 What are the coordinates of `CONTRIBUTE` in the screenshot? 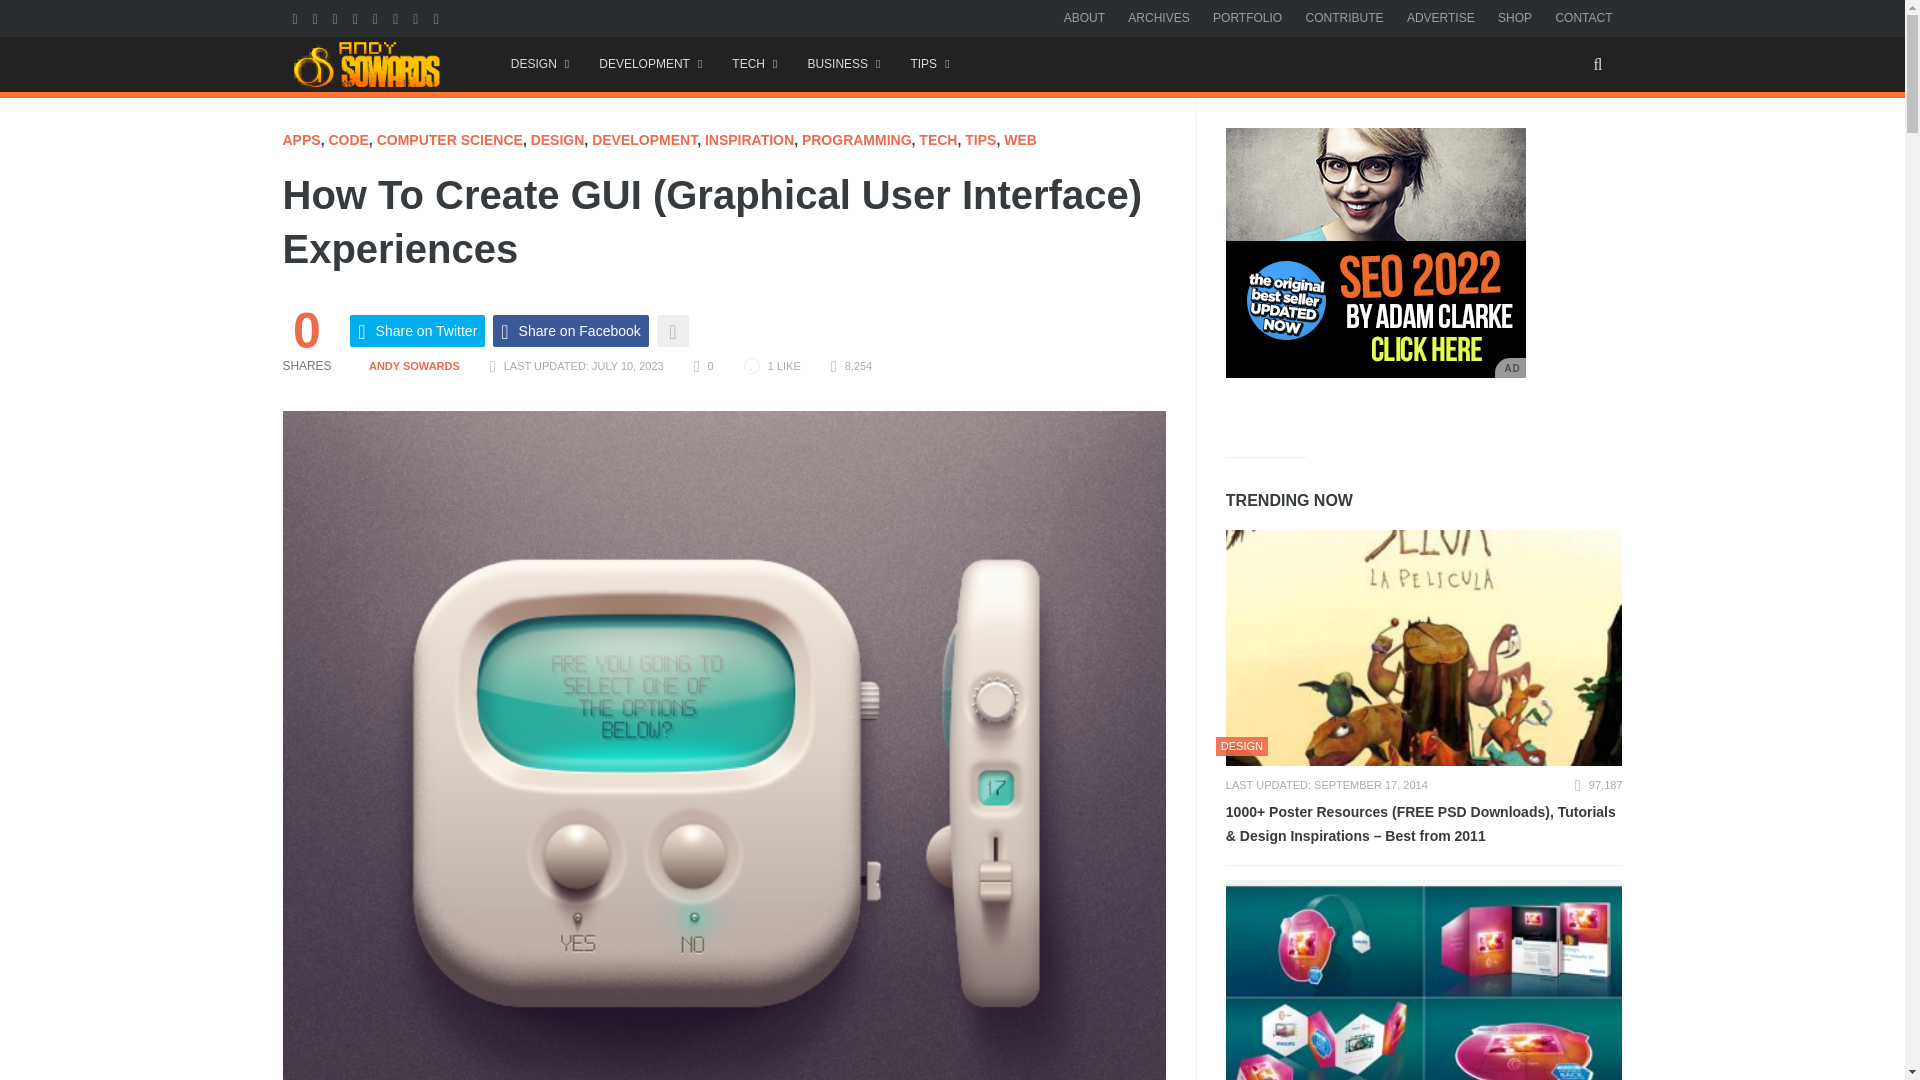 It's located at (1344, 17).